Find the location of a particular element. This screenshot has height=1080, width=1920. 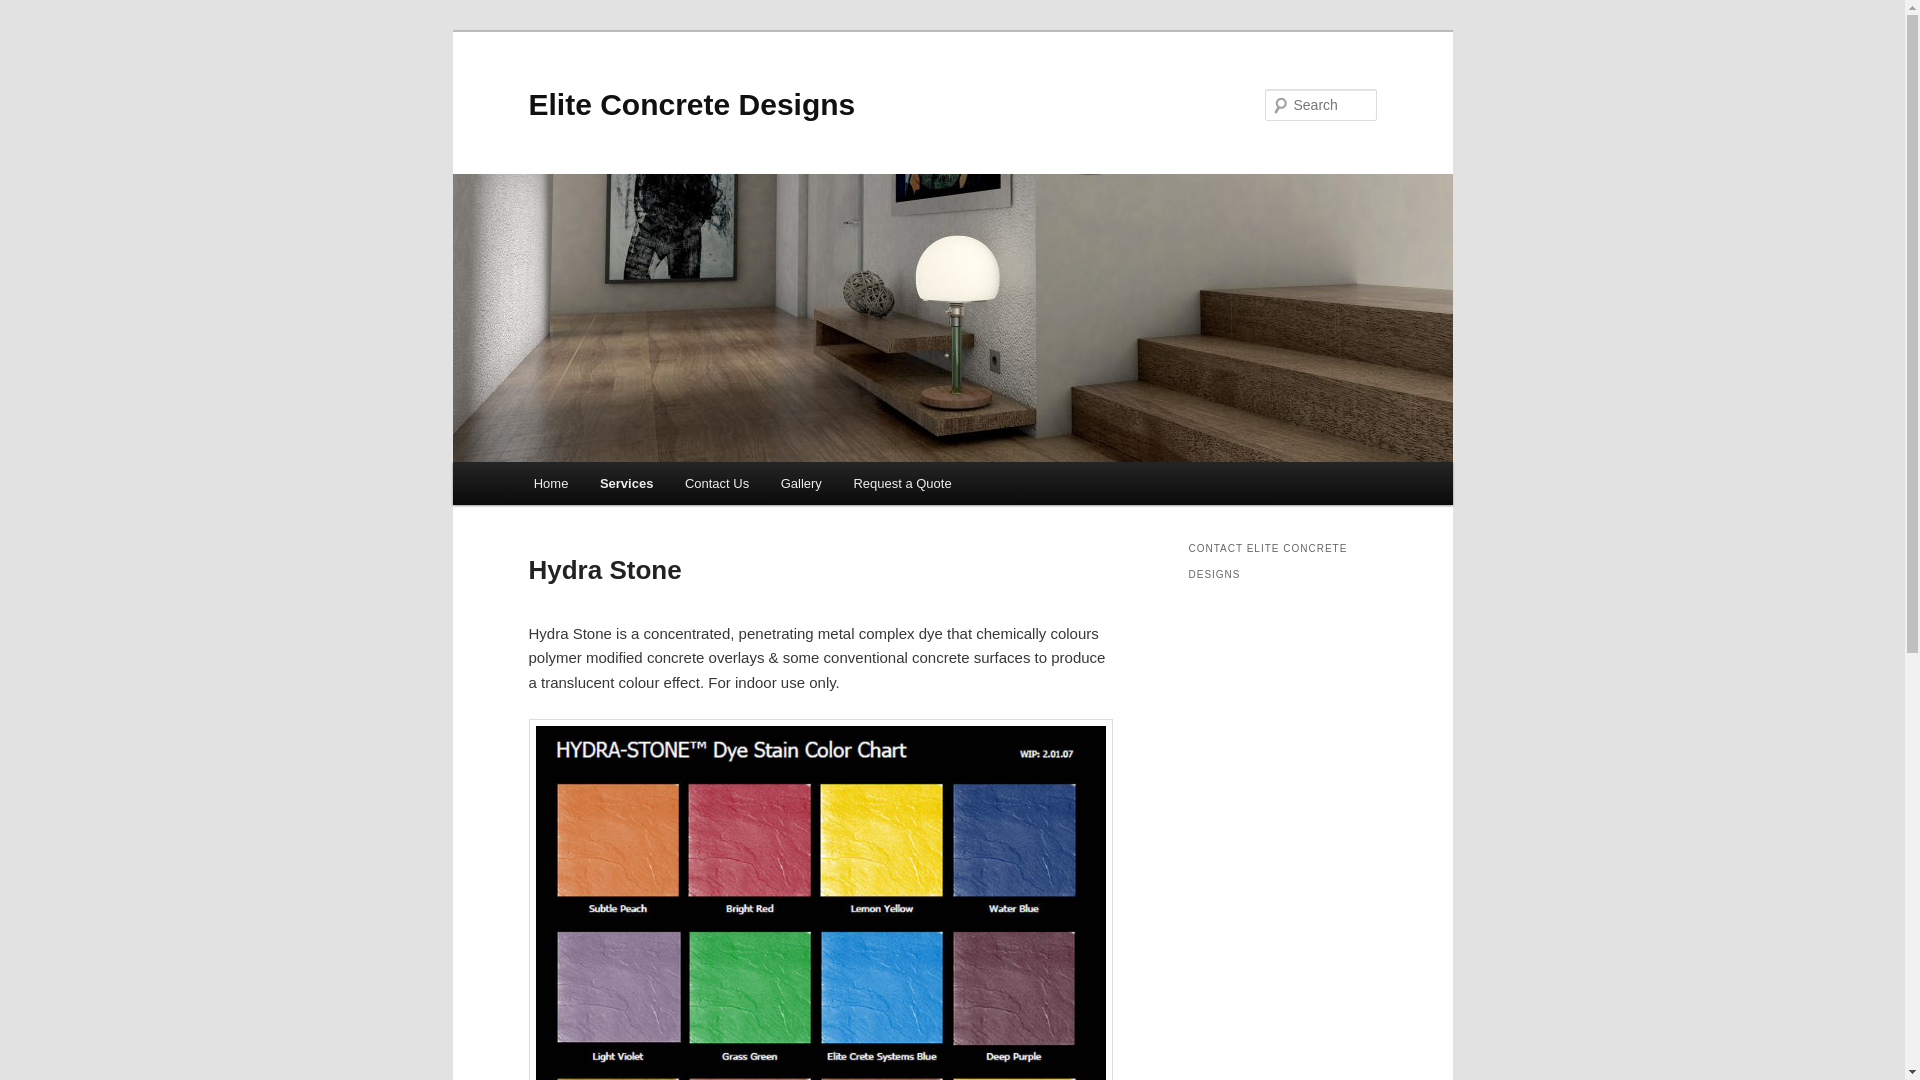

Contact Us is located at coordinates (717, 484).